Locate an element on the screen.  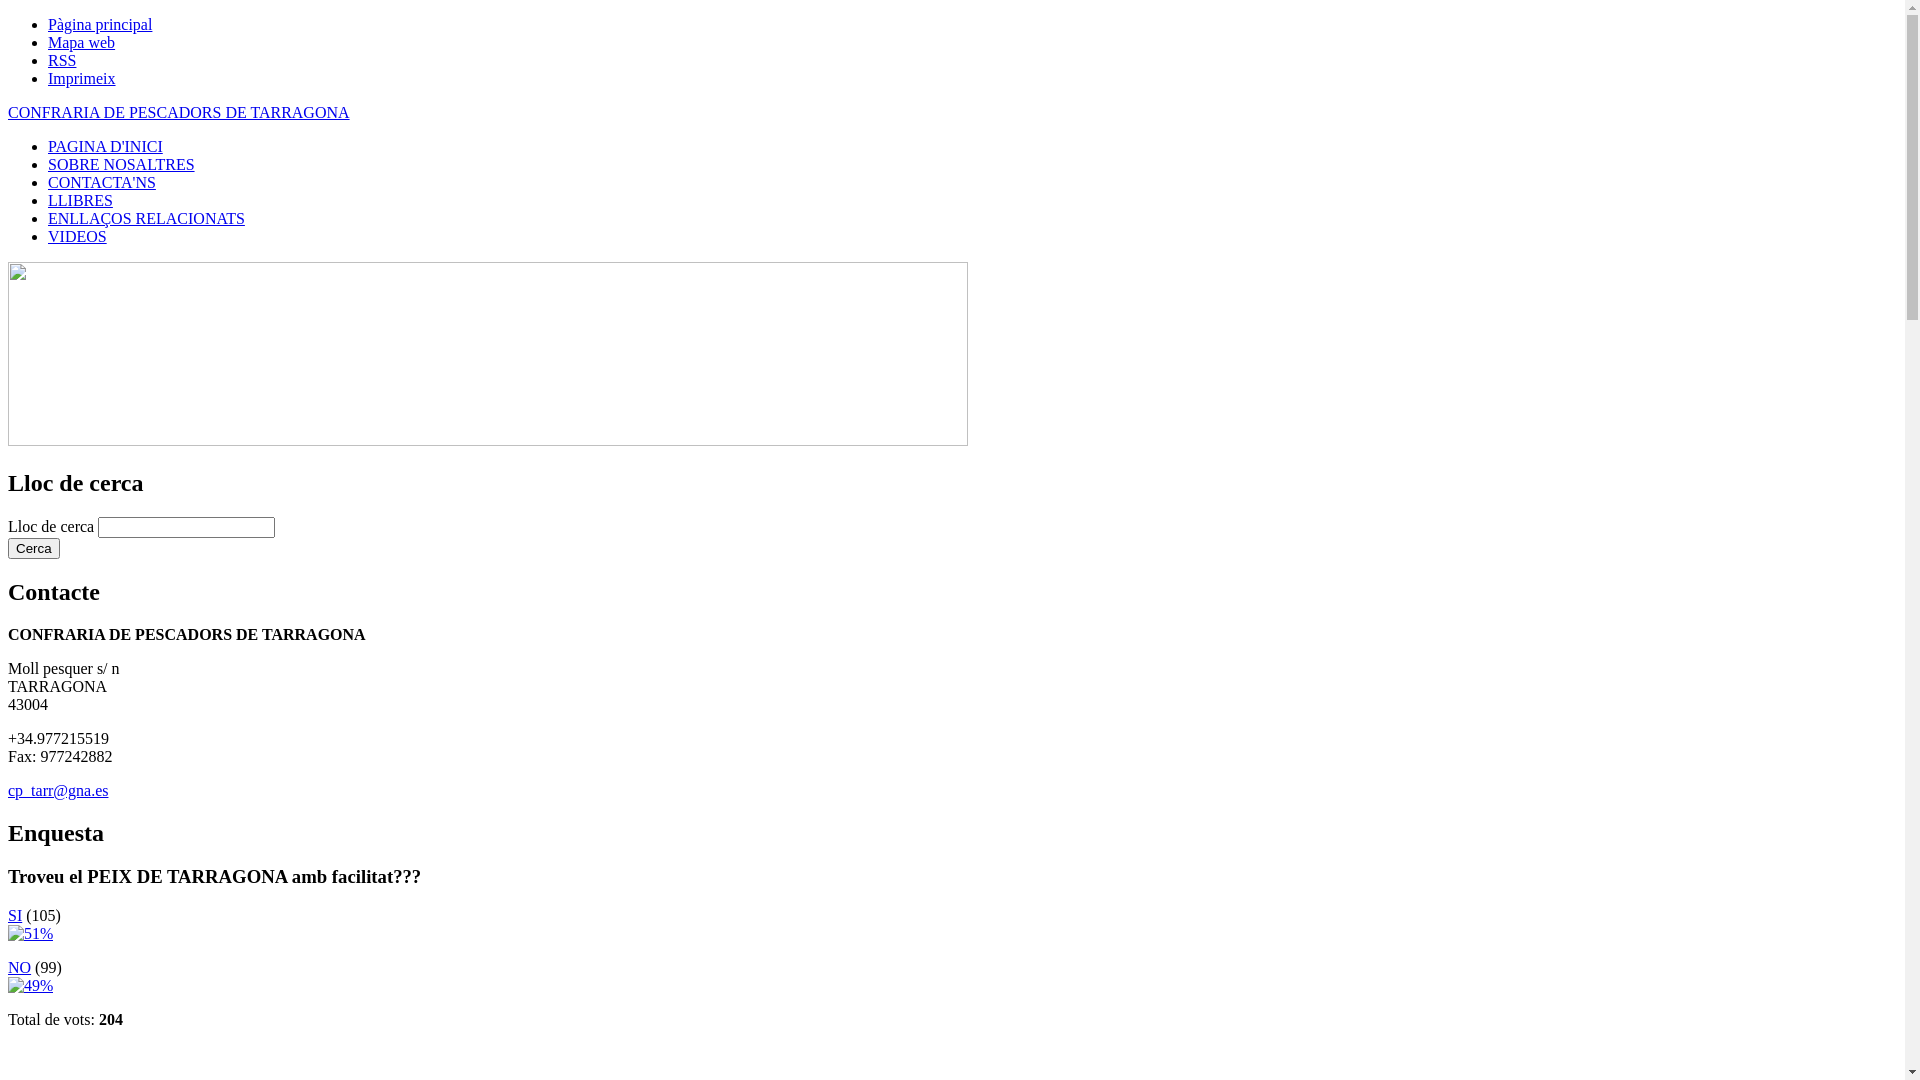
Vota aquest is located at coordinates (30, 986).